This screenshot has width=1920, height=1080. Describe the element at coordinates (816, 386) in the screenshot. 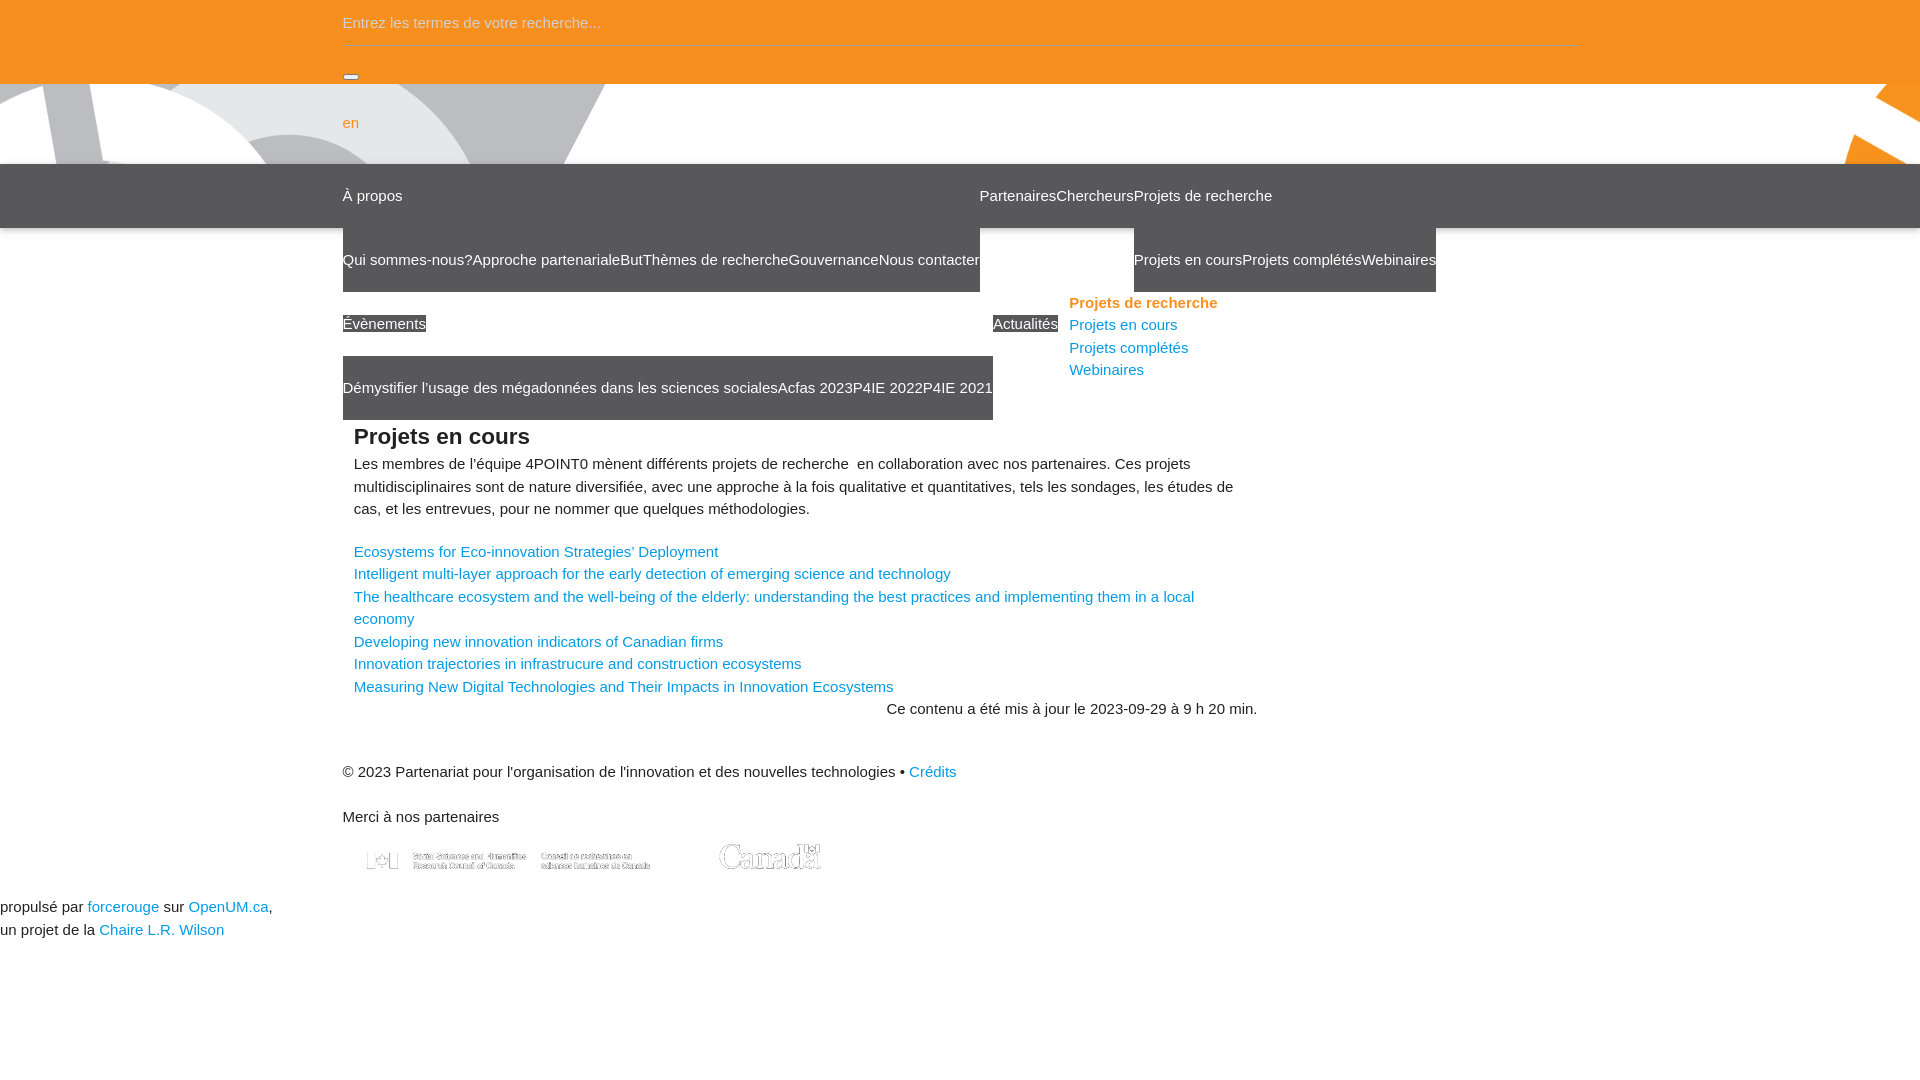

I see `Acfas 2023` at that location.